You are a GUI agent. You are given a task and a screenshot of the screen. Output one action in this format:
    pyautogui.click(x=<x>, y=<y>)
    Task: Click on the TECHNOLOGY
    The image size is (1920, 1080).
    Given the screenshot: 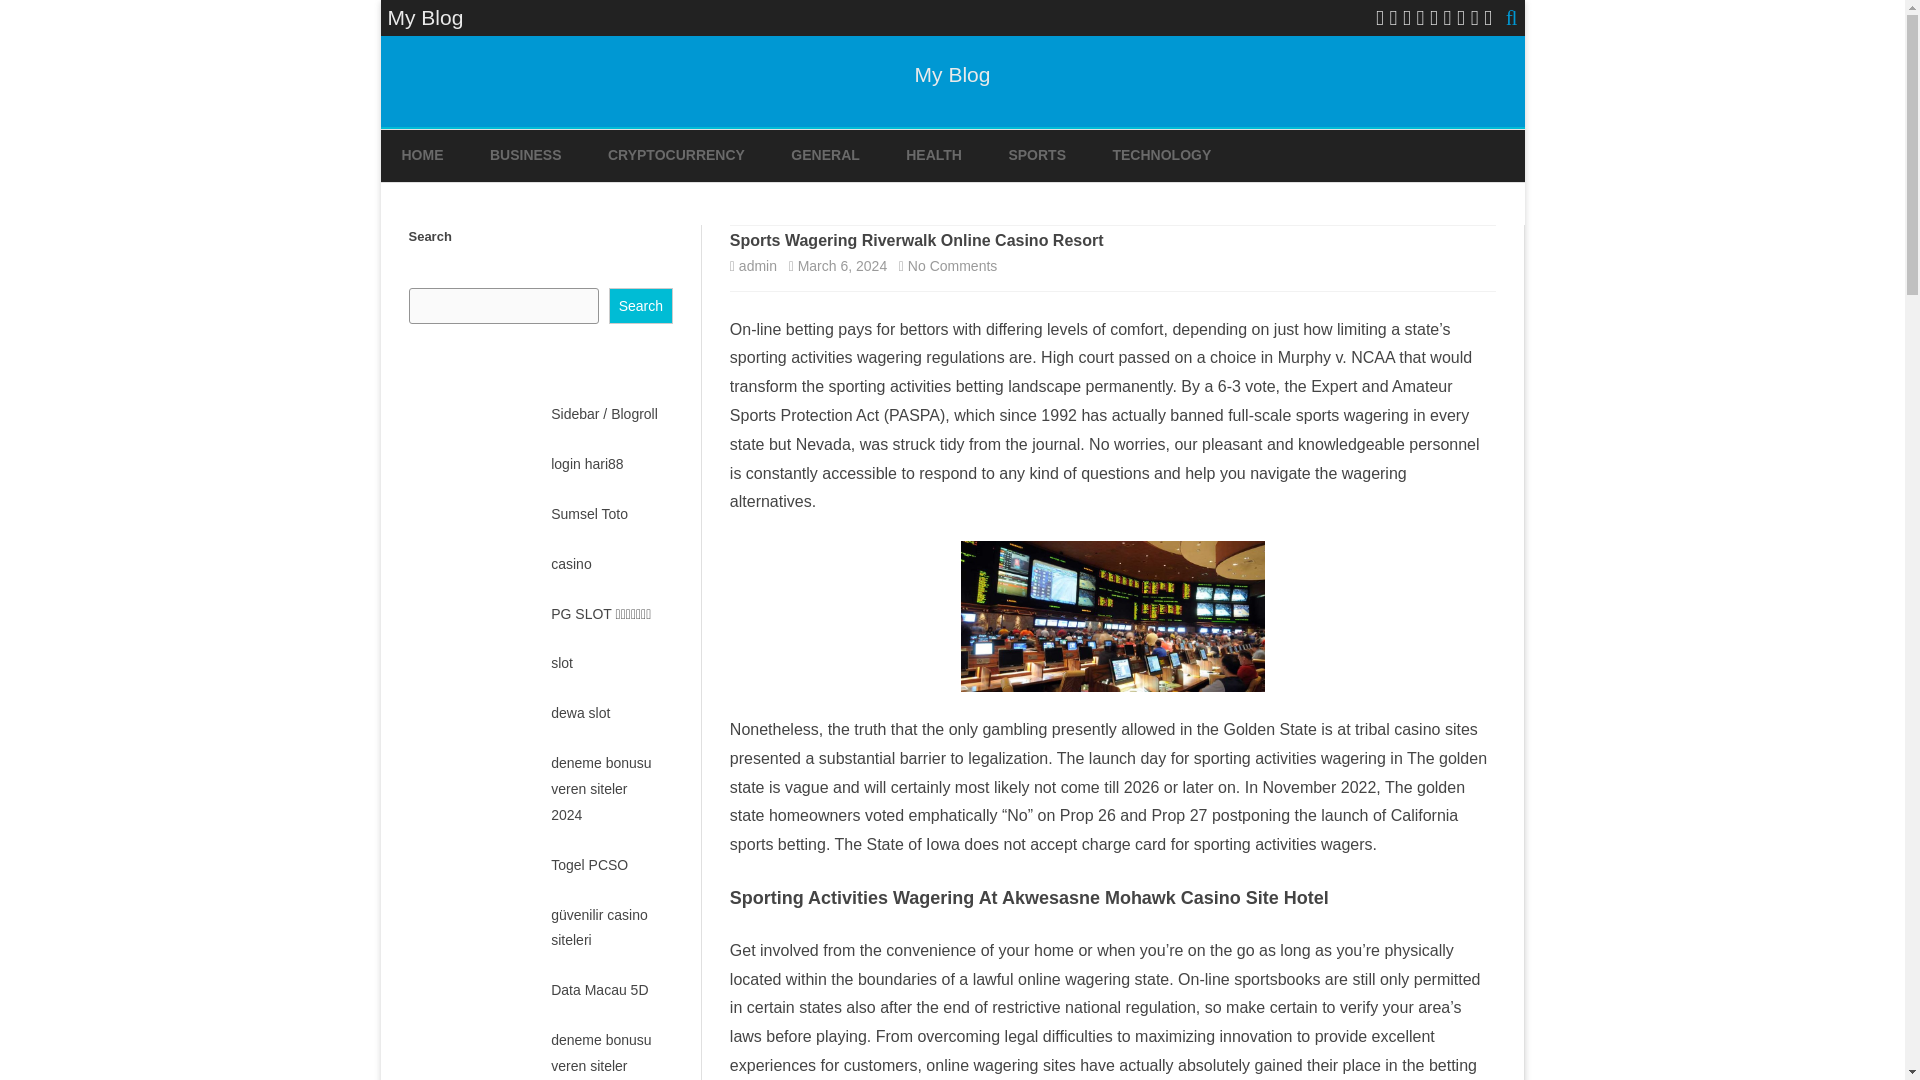 What is the action you would take?
    pyautogui.click(x=1161, y=156)
    